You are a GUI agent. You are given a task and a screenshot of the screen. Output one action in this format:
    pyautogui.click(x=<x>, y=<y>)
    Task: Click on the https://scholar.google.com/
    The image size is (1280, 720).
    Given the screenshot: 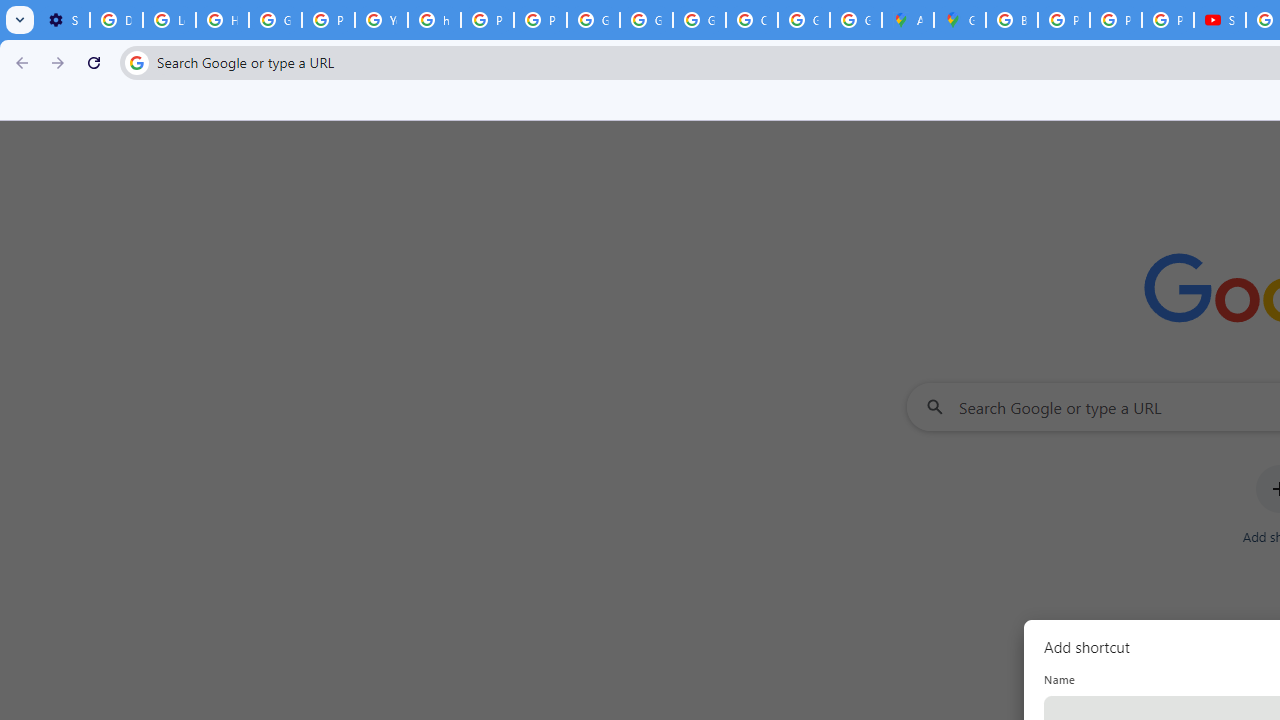 What is the action you would take?
    pyautogui.click(x=434, y=20)
    